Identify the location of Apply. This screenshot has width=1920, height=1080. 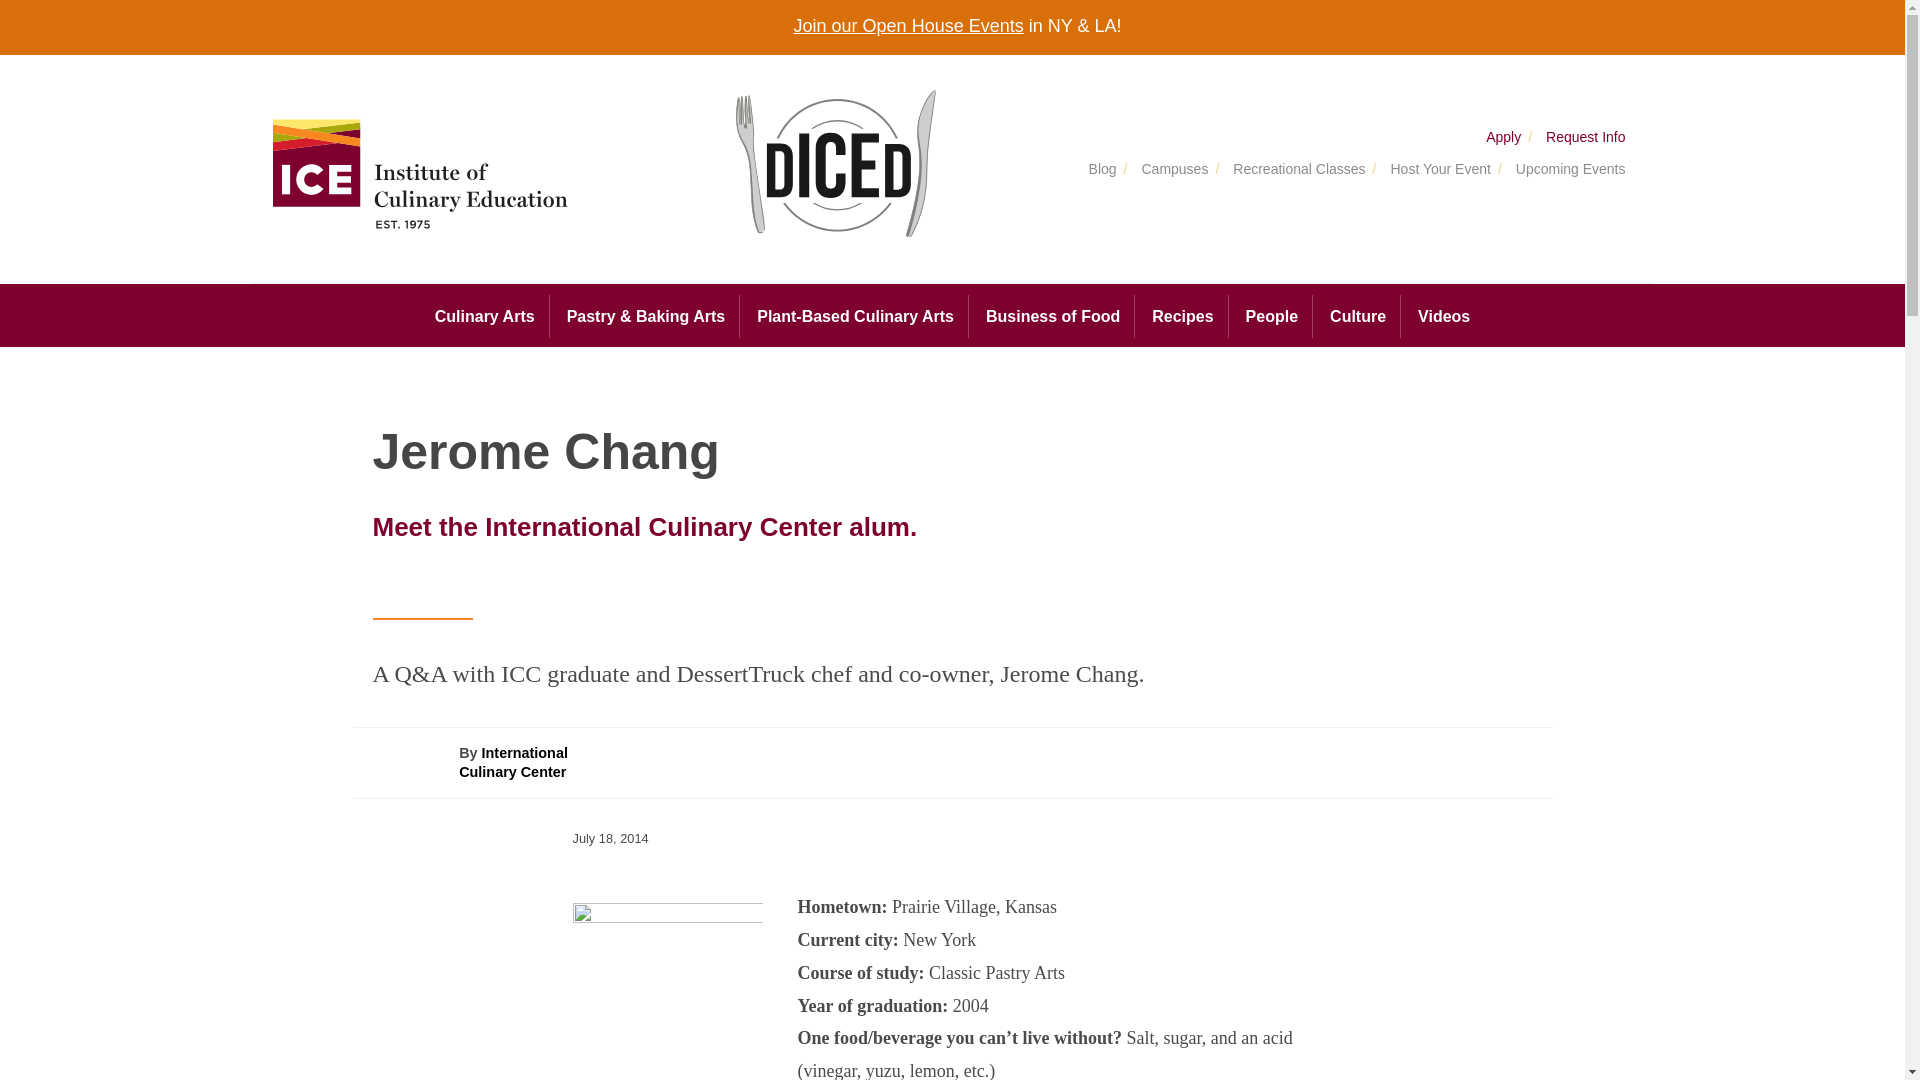
(1500, 137).